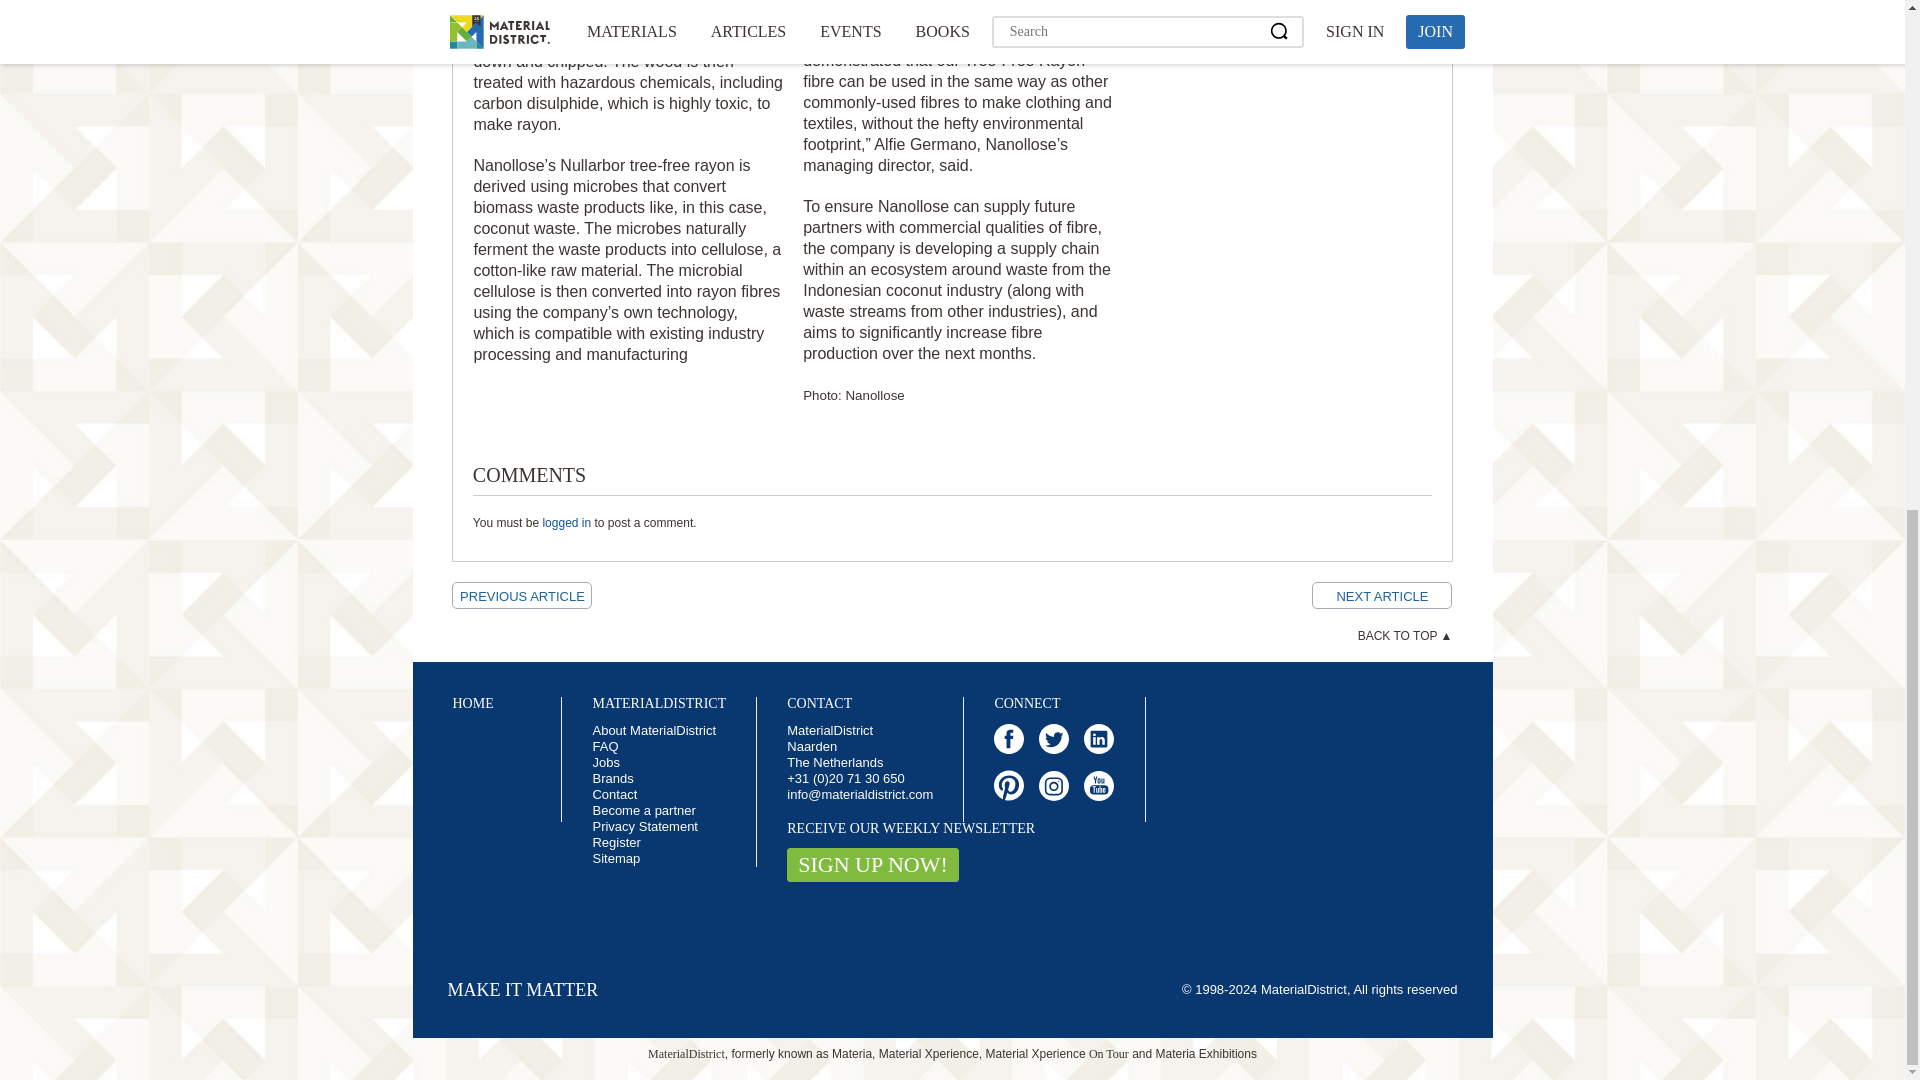  Describe the element at coordinates (612, 778) in the screenshot. I see `Brands` at that location.